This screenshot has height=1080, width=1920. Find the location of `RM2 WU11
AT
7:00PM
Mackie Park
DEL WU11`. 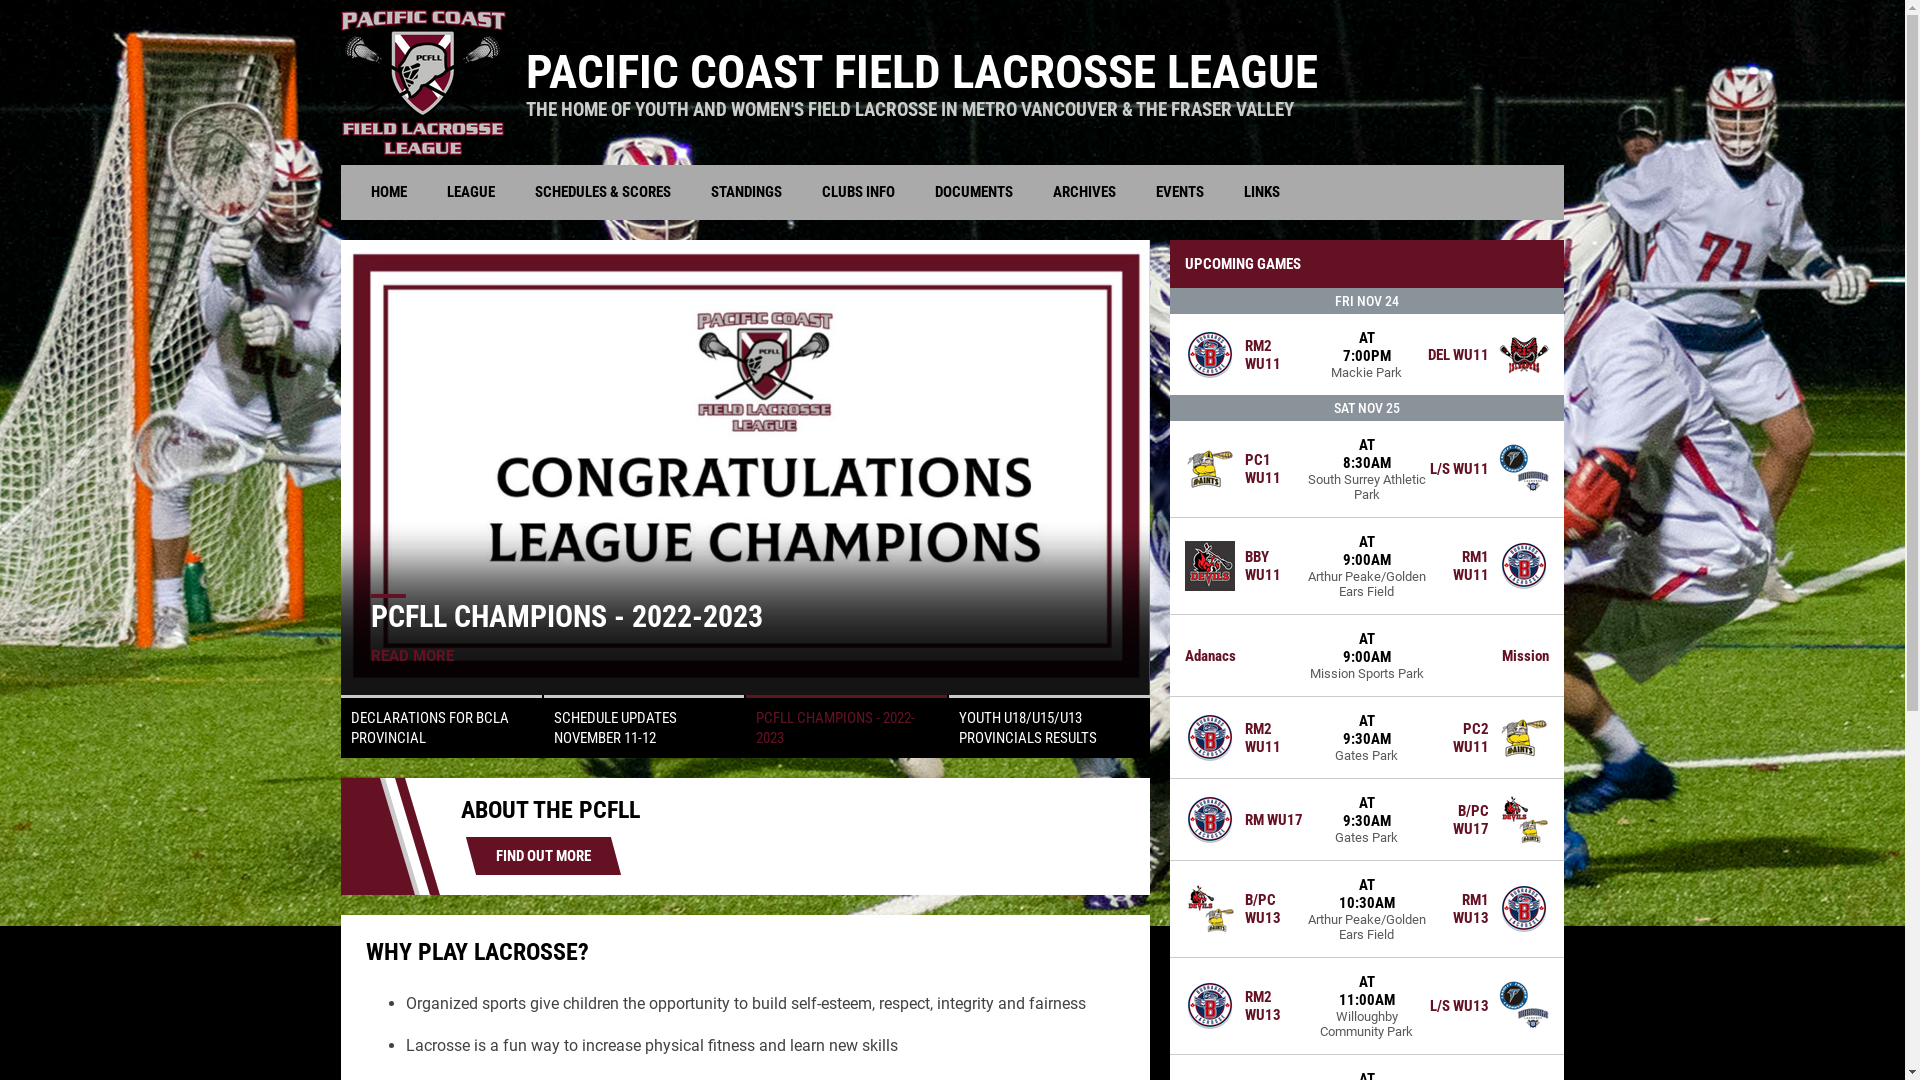

RM2 WU11
AT
7:00PM
Mackie Park
DEL WU11 is located at coordinates (1367, 354).